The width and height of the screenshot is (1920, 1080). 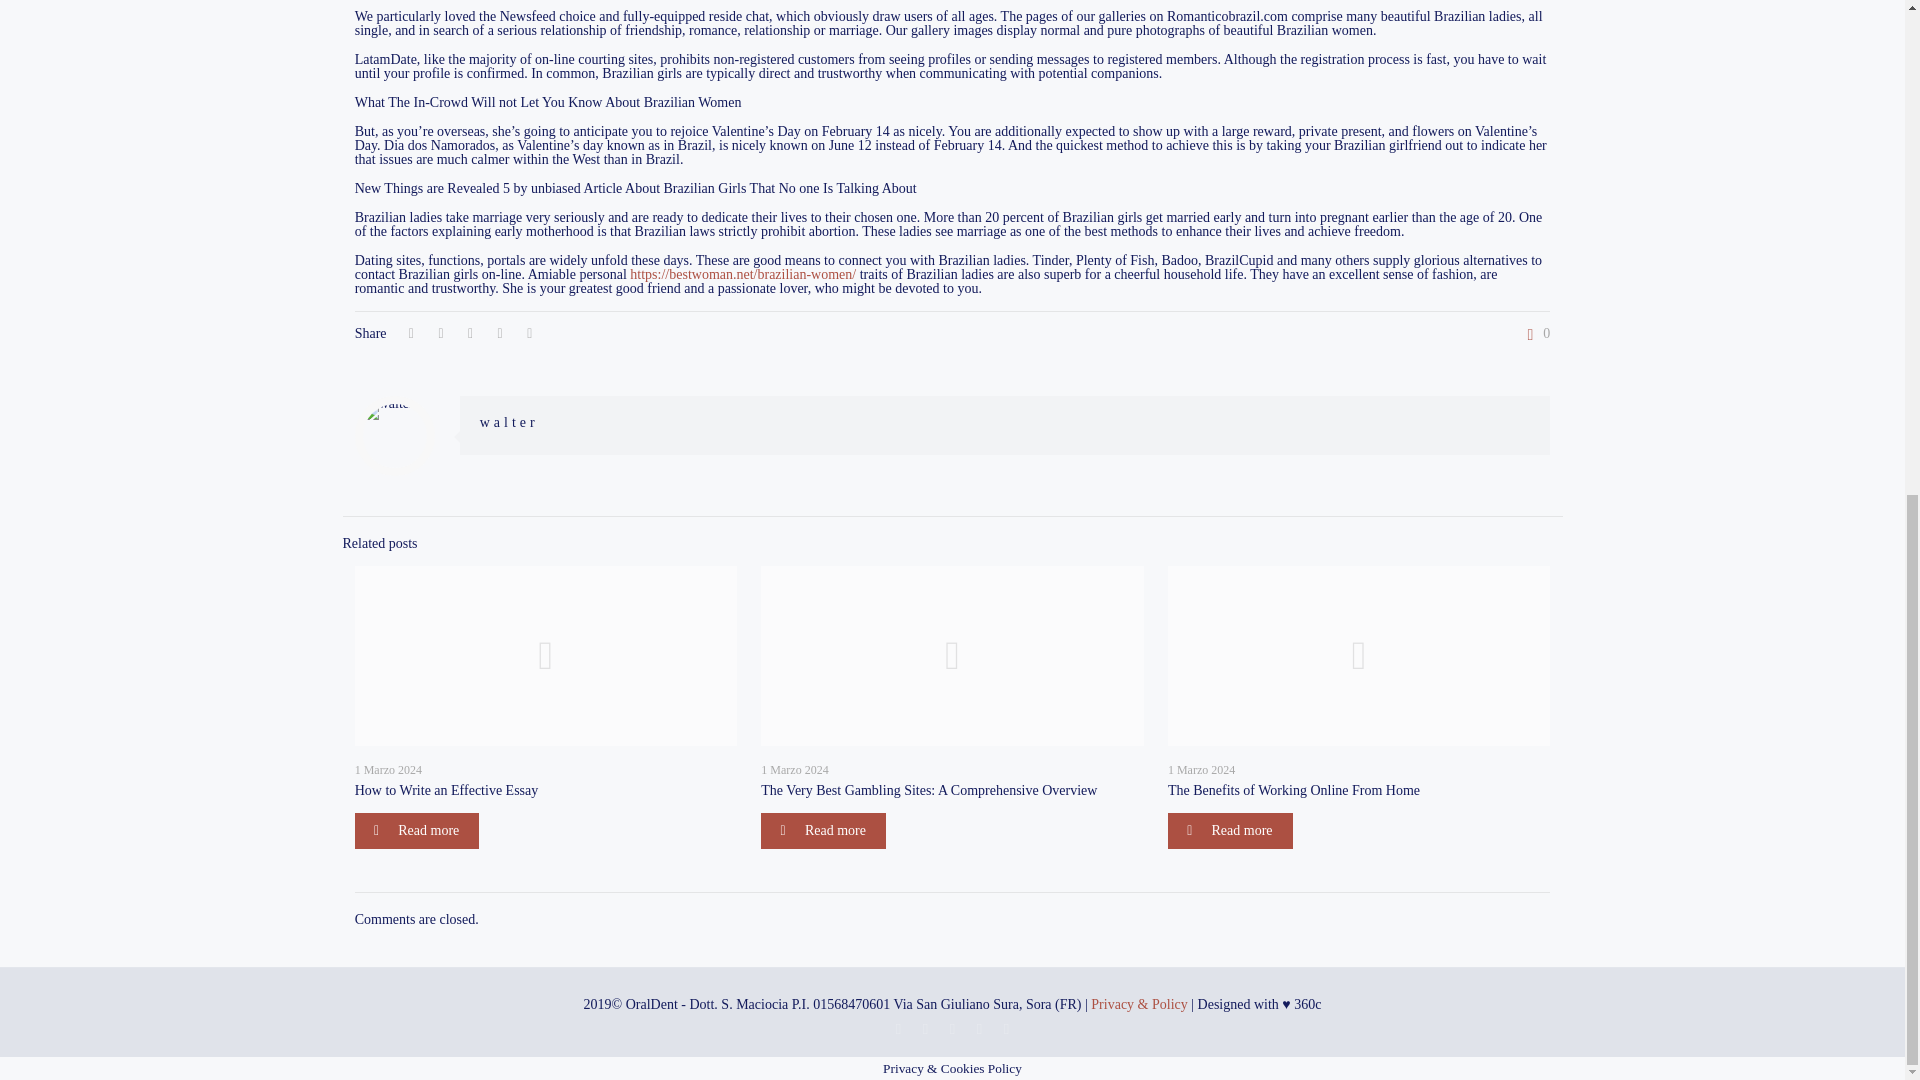 What do you see at coordinates (928, 790) in the screenshot?
I see `The Very Best Gambling Sites: A Comprehensive Overview` at bounding box center [928, 790].